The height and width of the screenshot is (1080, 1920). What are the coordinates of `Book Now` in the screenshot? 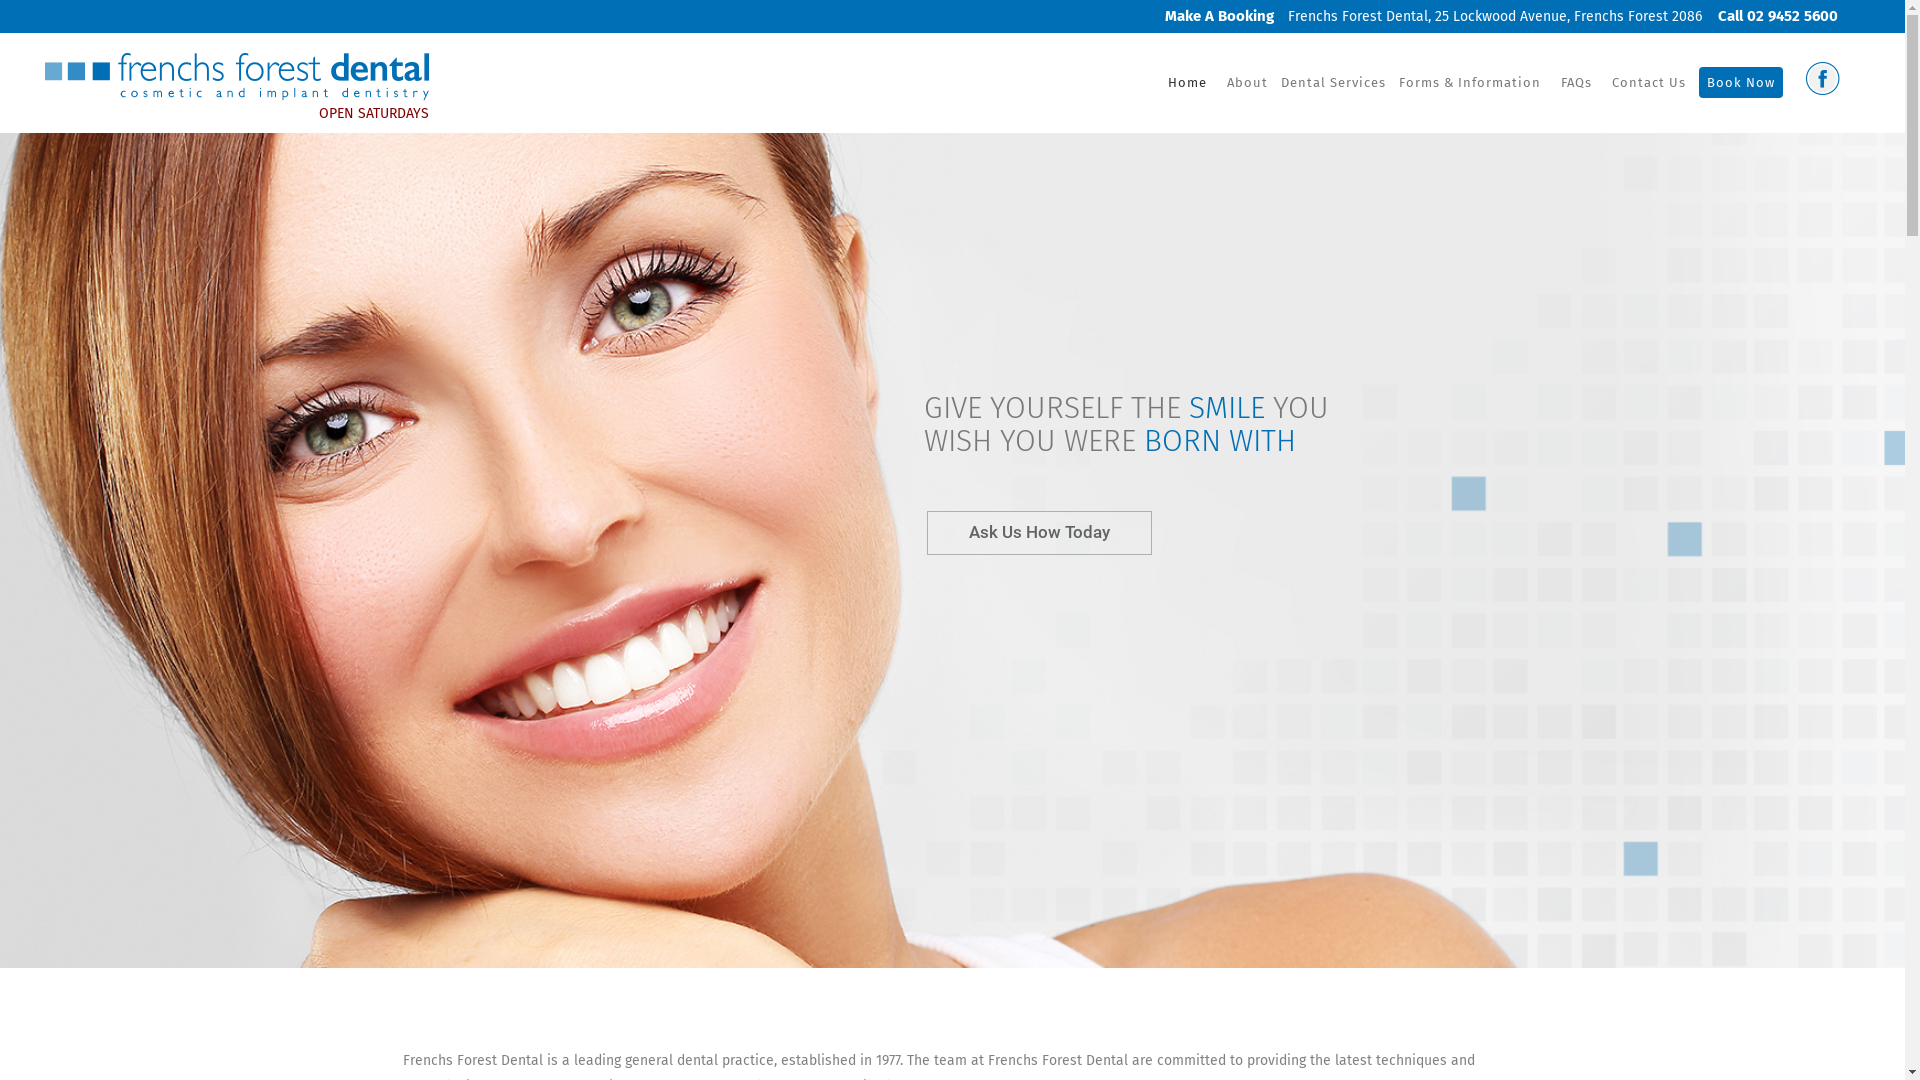 It's located at (1741, 83).